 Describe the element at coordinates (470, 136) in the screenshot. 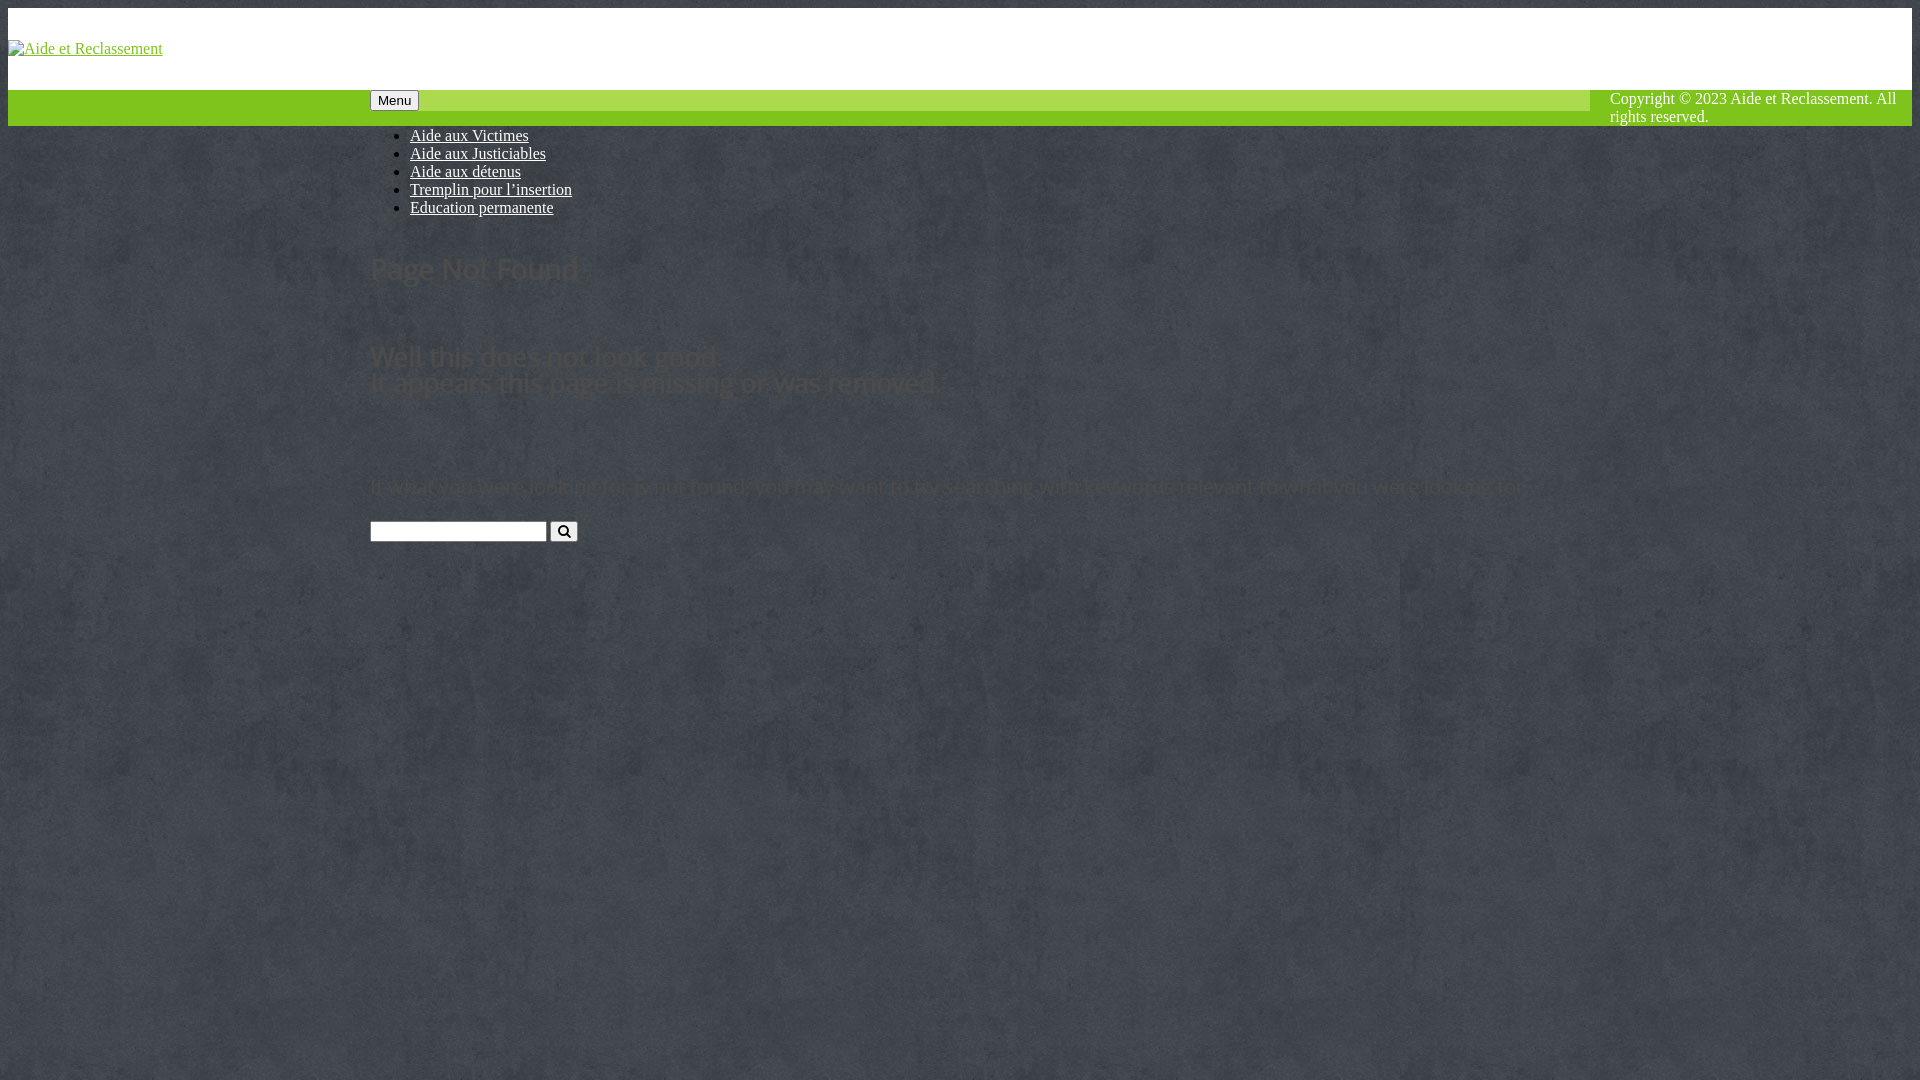

I see `Aide aux Victimes` at that location.